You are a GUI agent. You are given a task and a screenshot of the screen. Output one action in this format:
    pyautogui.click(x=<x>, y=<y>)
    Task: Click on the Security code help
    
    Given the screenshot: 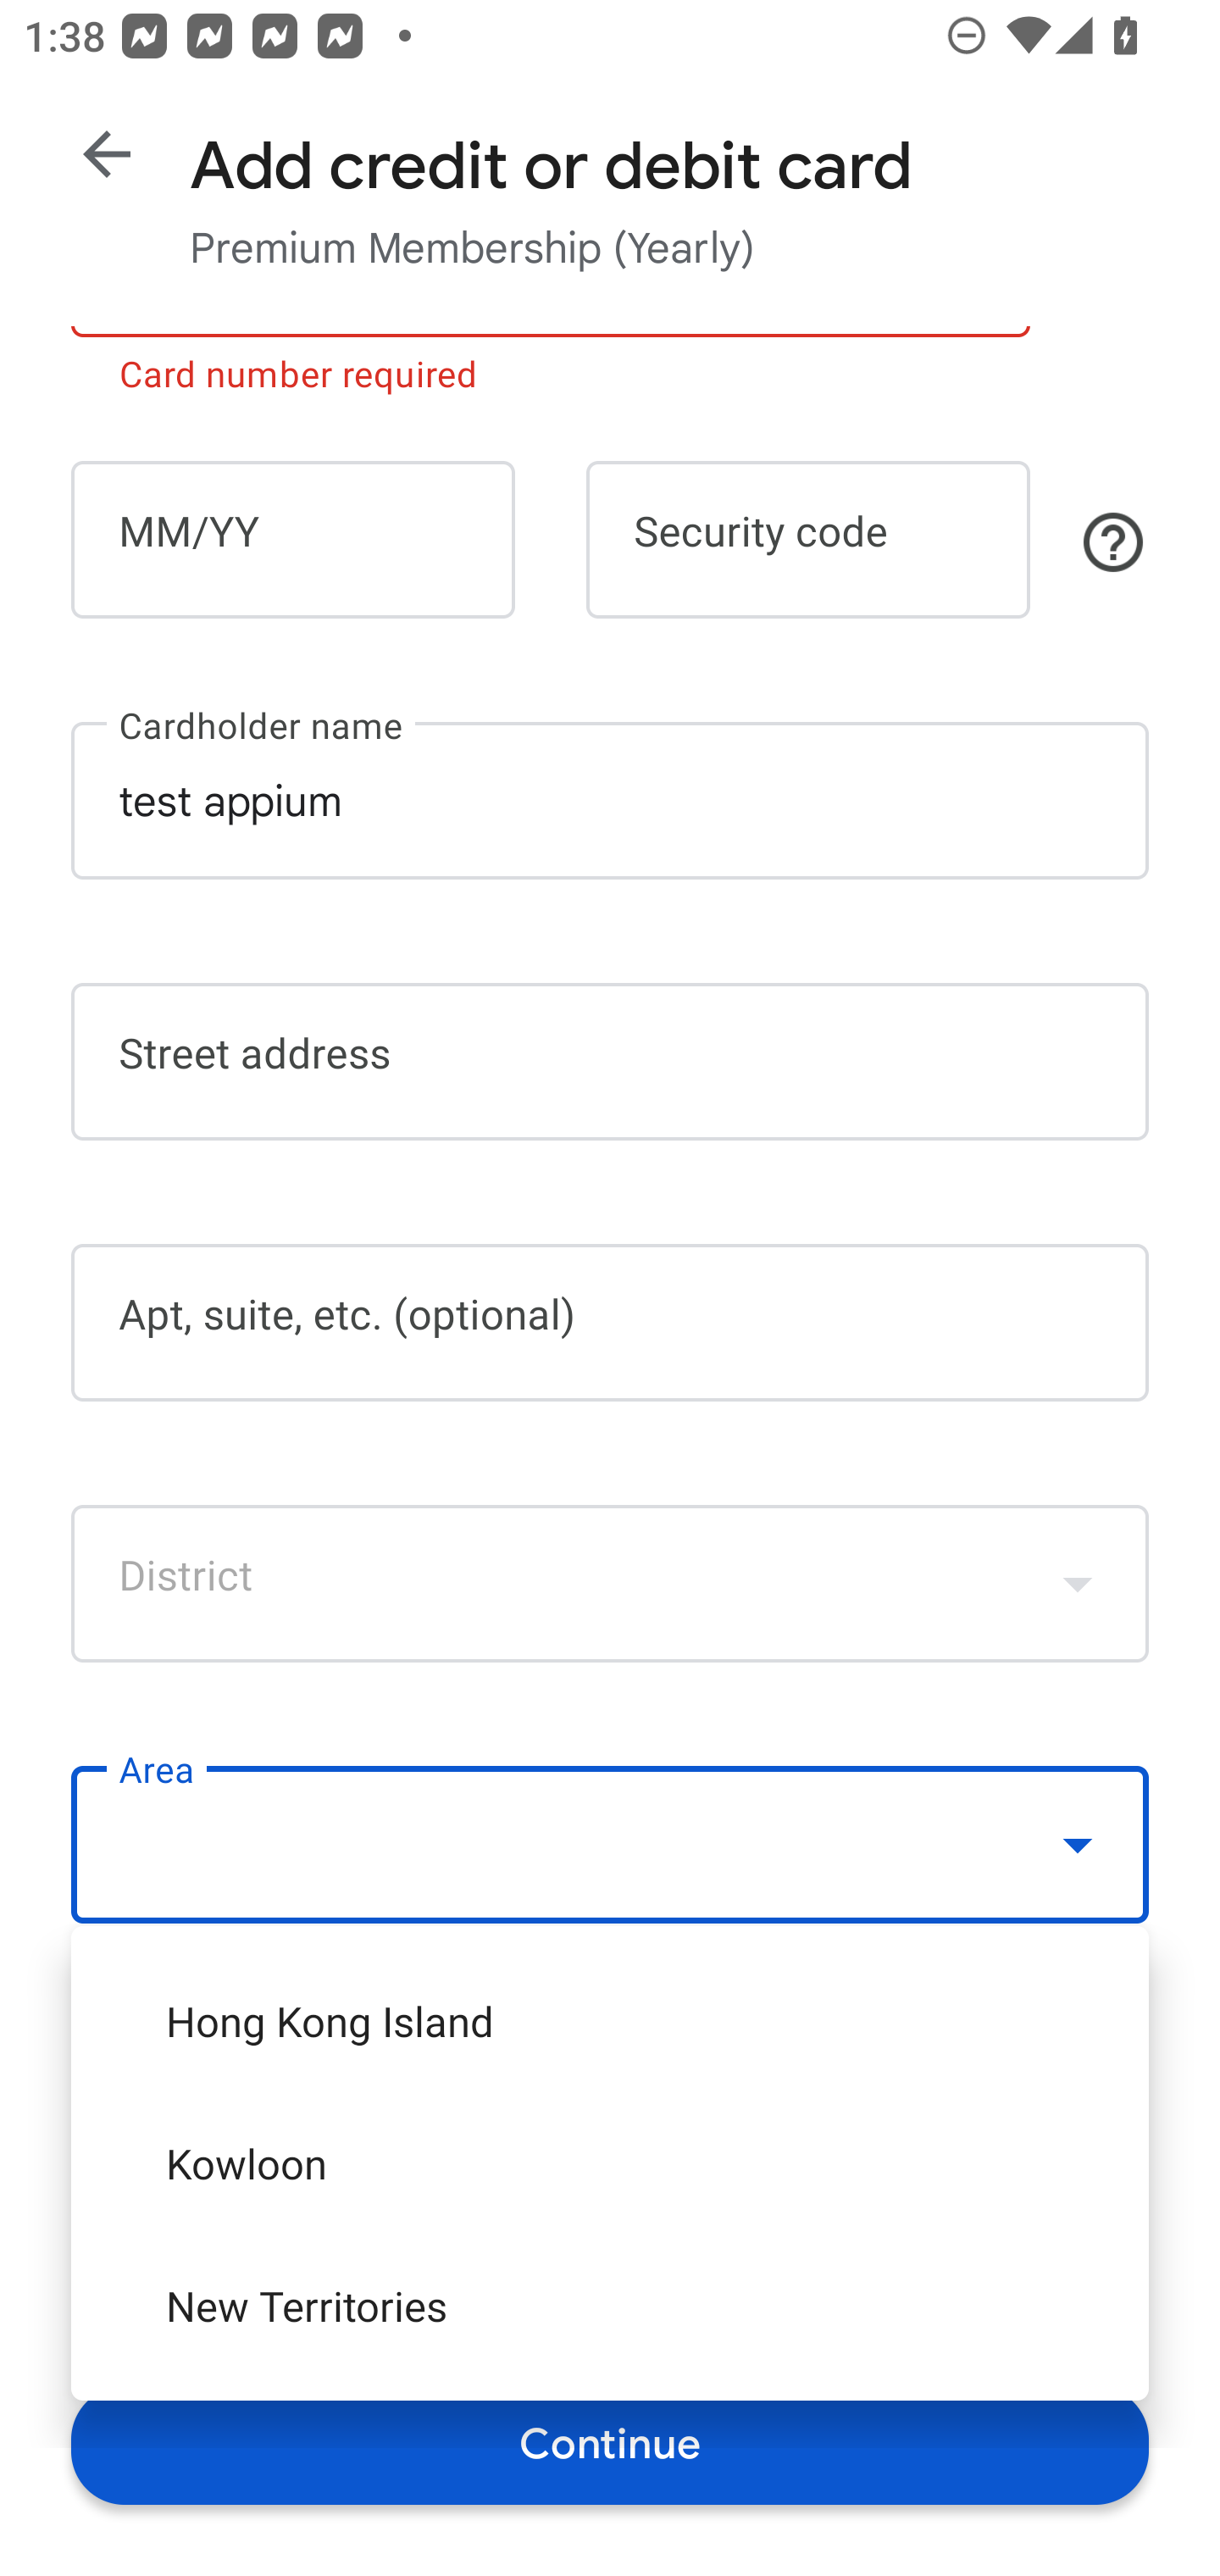 What is the action you would take?
    pyautogui.click(x=1113, y=541)
    